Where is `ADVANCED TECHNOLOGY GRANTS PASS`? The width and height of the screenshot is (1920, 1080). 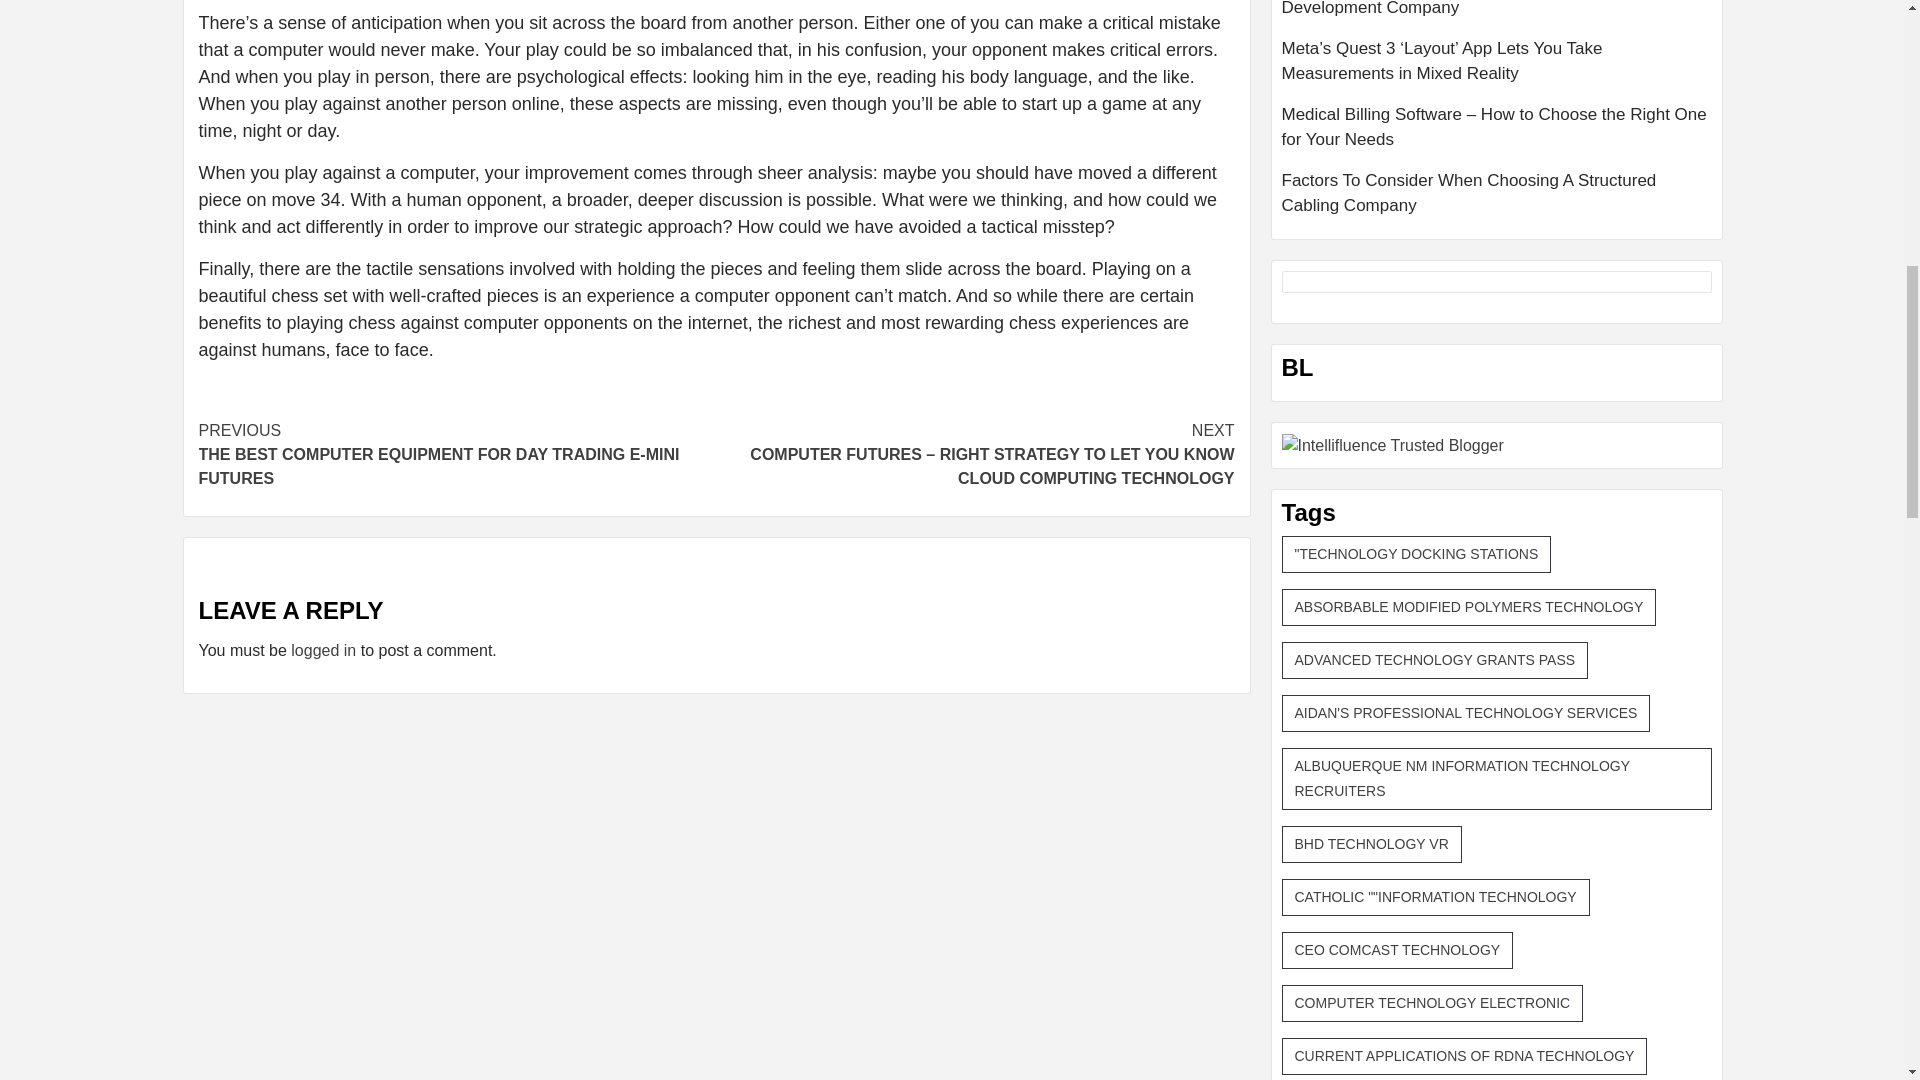
ADVANCED TECHNOLOGY GRANTS PASS is located at coordinates (1436, 660).